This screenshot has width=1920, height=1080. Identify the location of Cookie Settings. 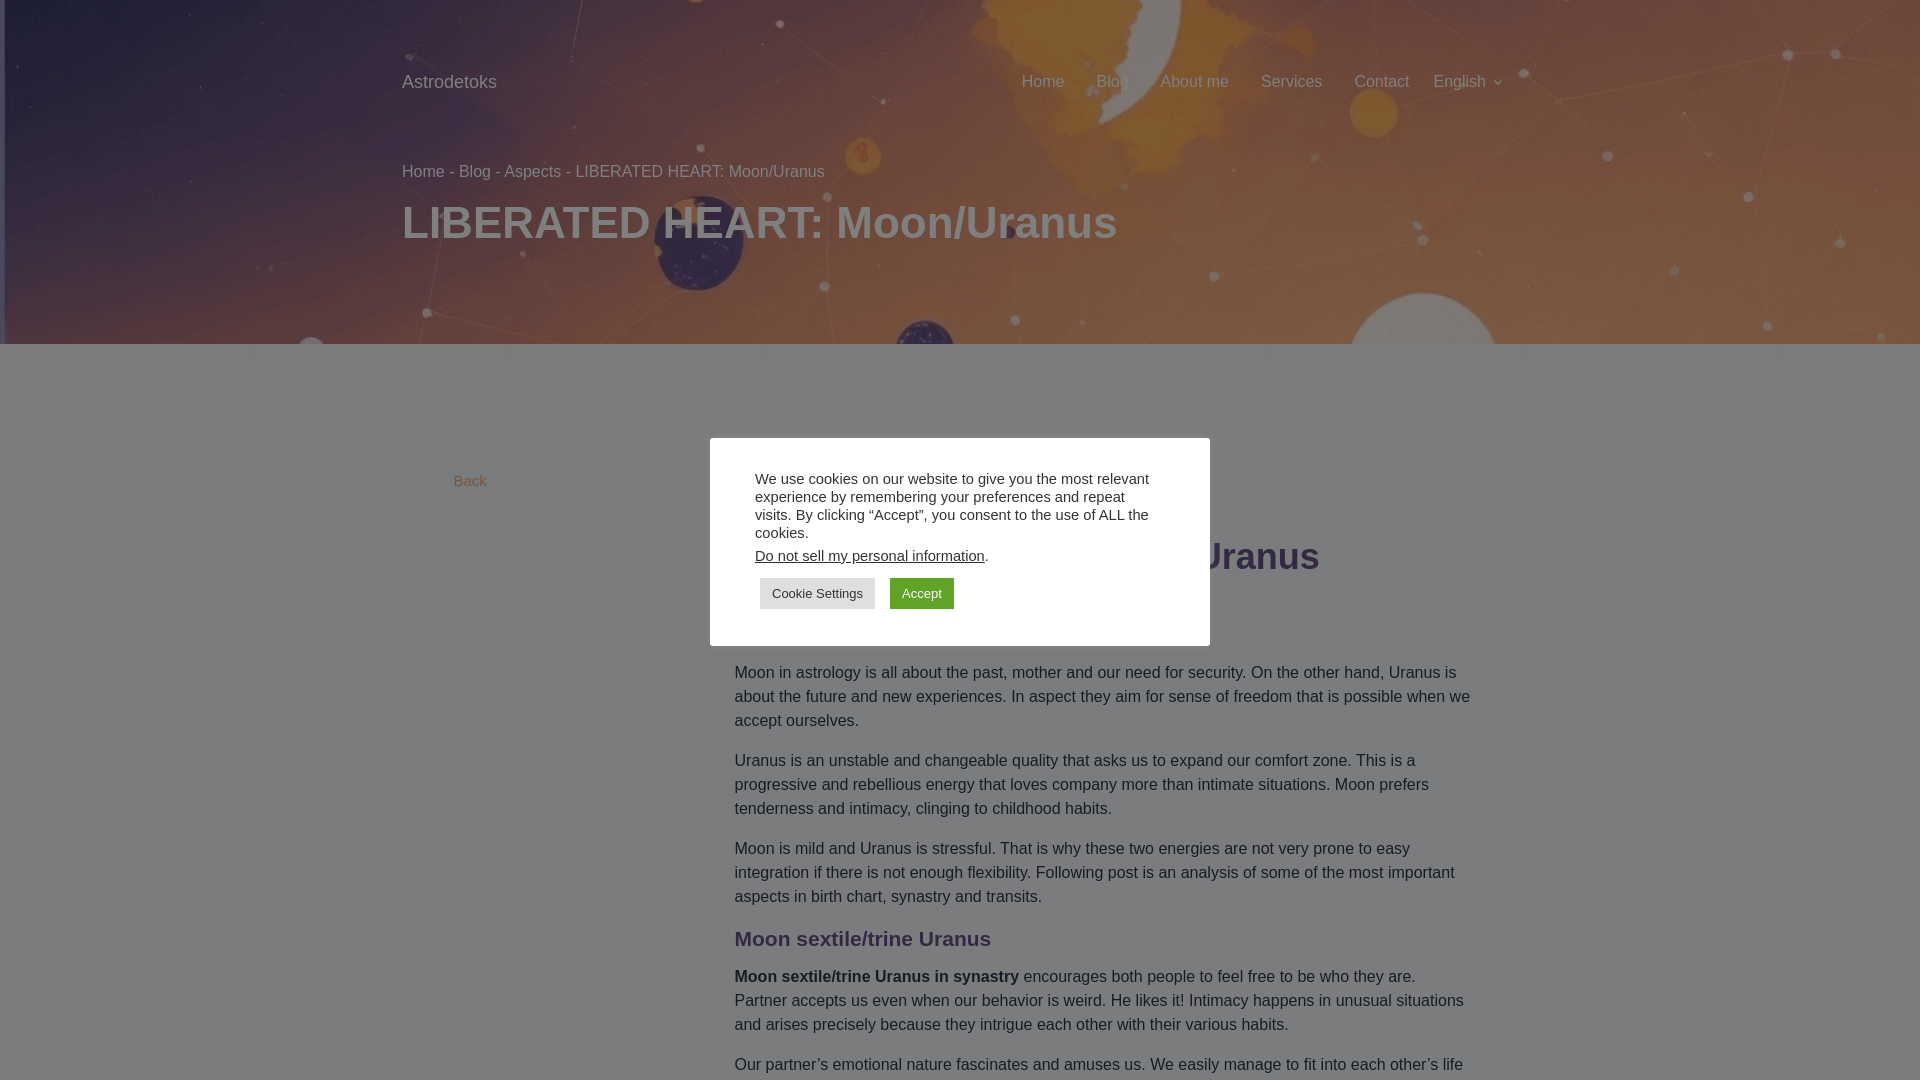
(818, 593).